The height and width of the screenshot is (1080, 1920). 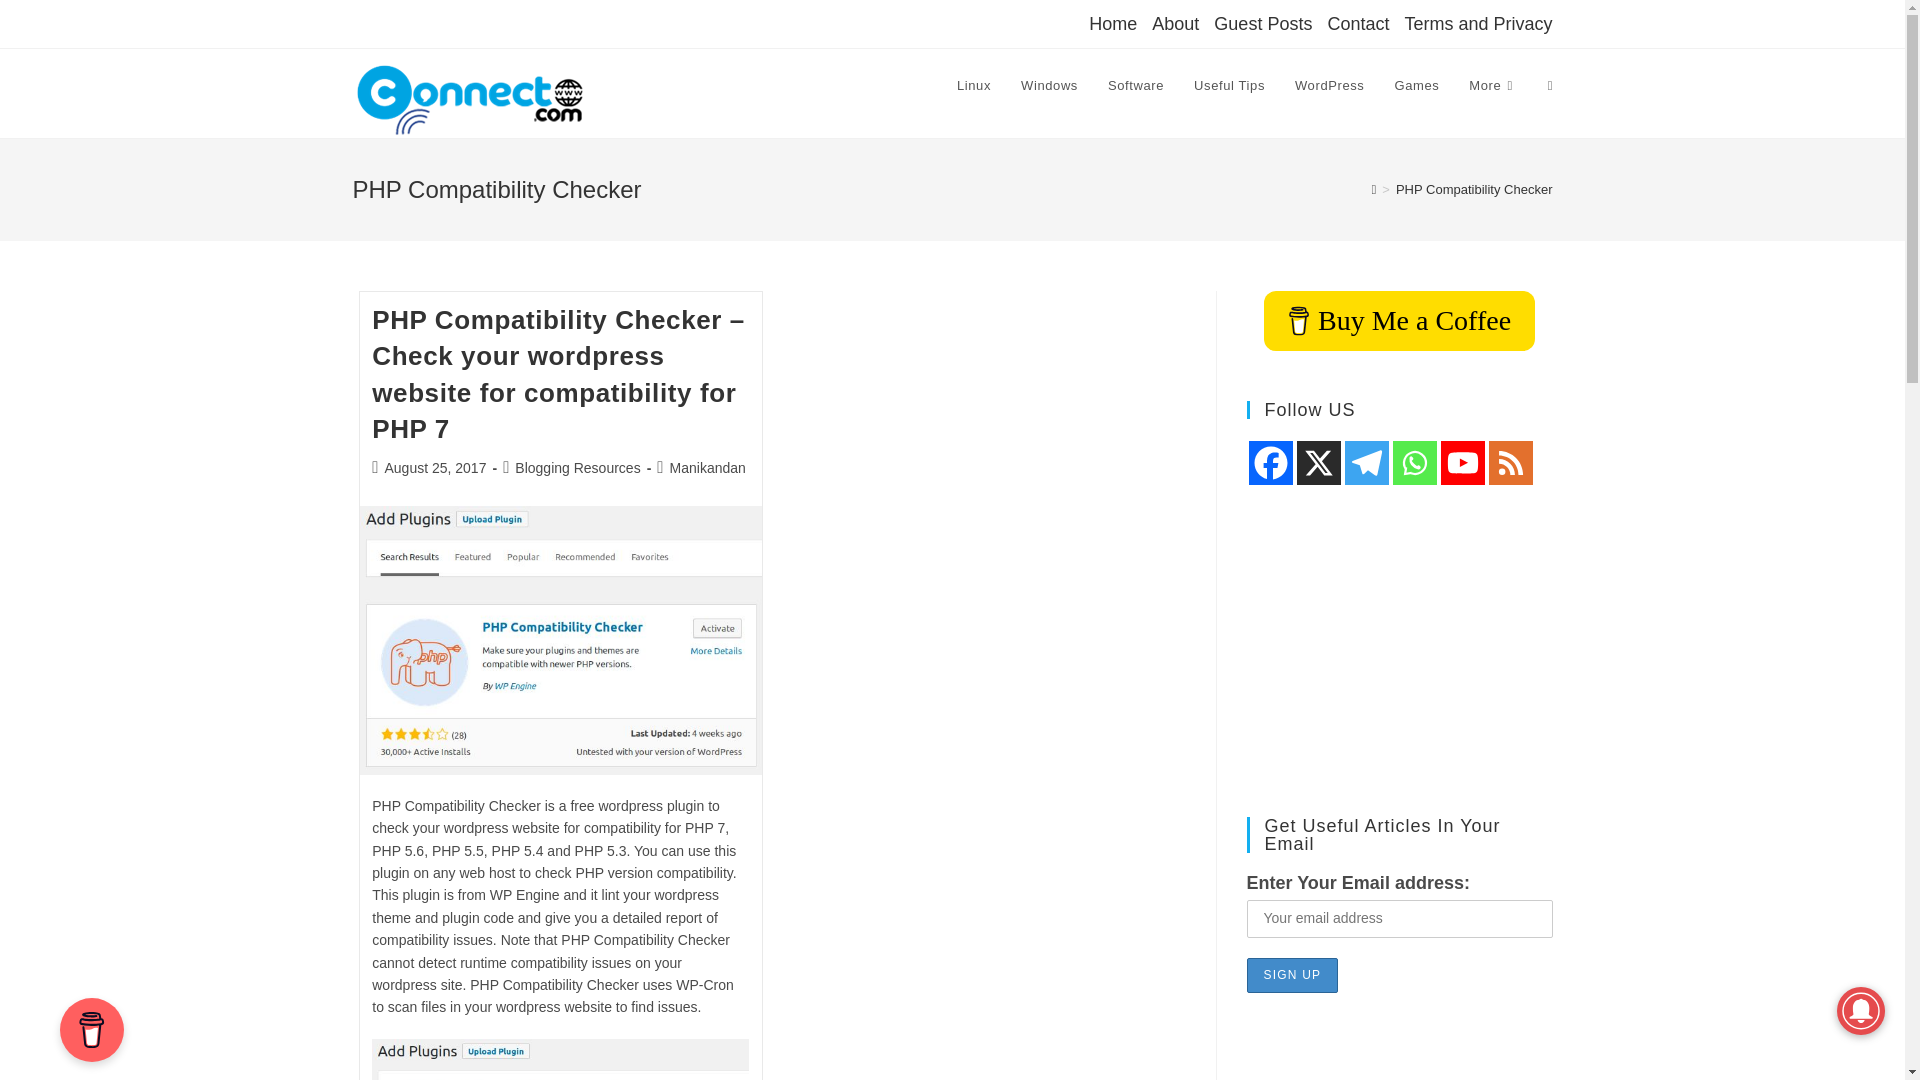 What do you see at coordinates (1398, 1056) in the screenshot?
I see `Advertisement` at bounding box center [1398, 1056].